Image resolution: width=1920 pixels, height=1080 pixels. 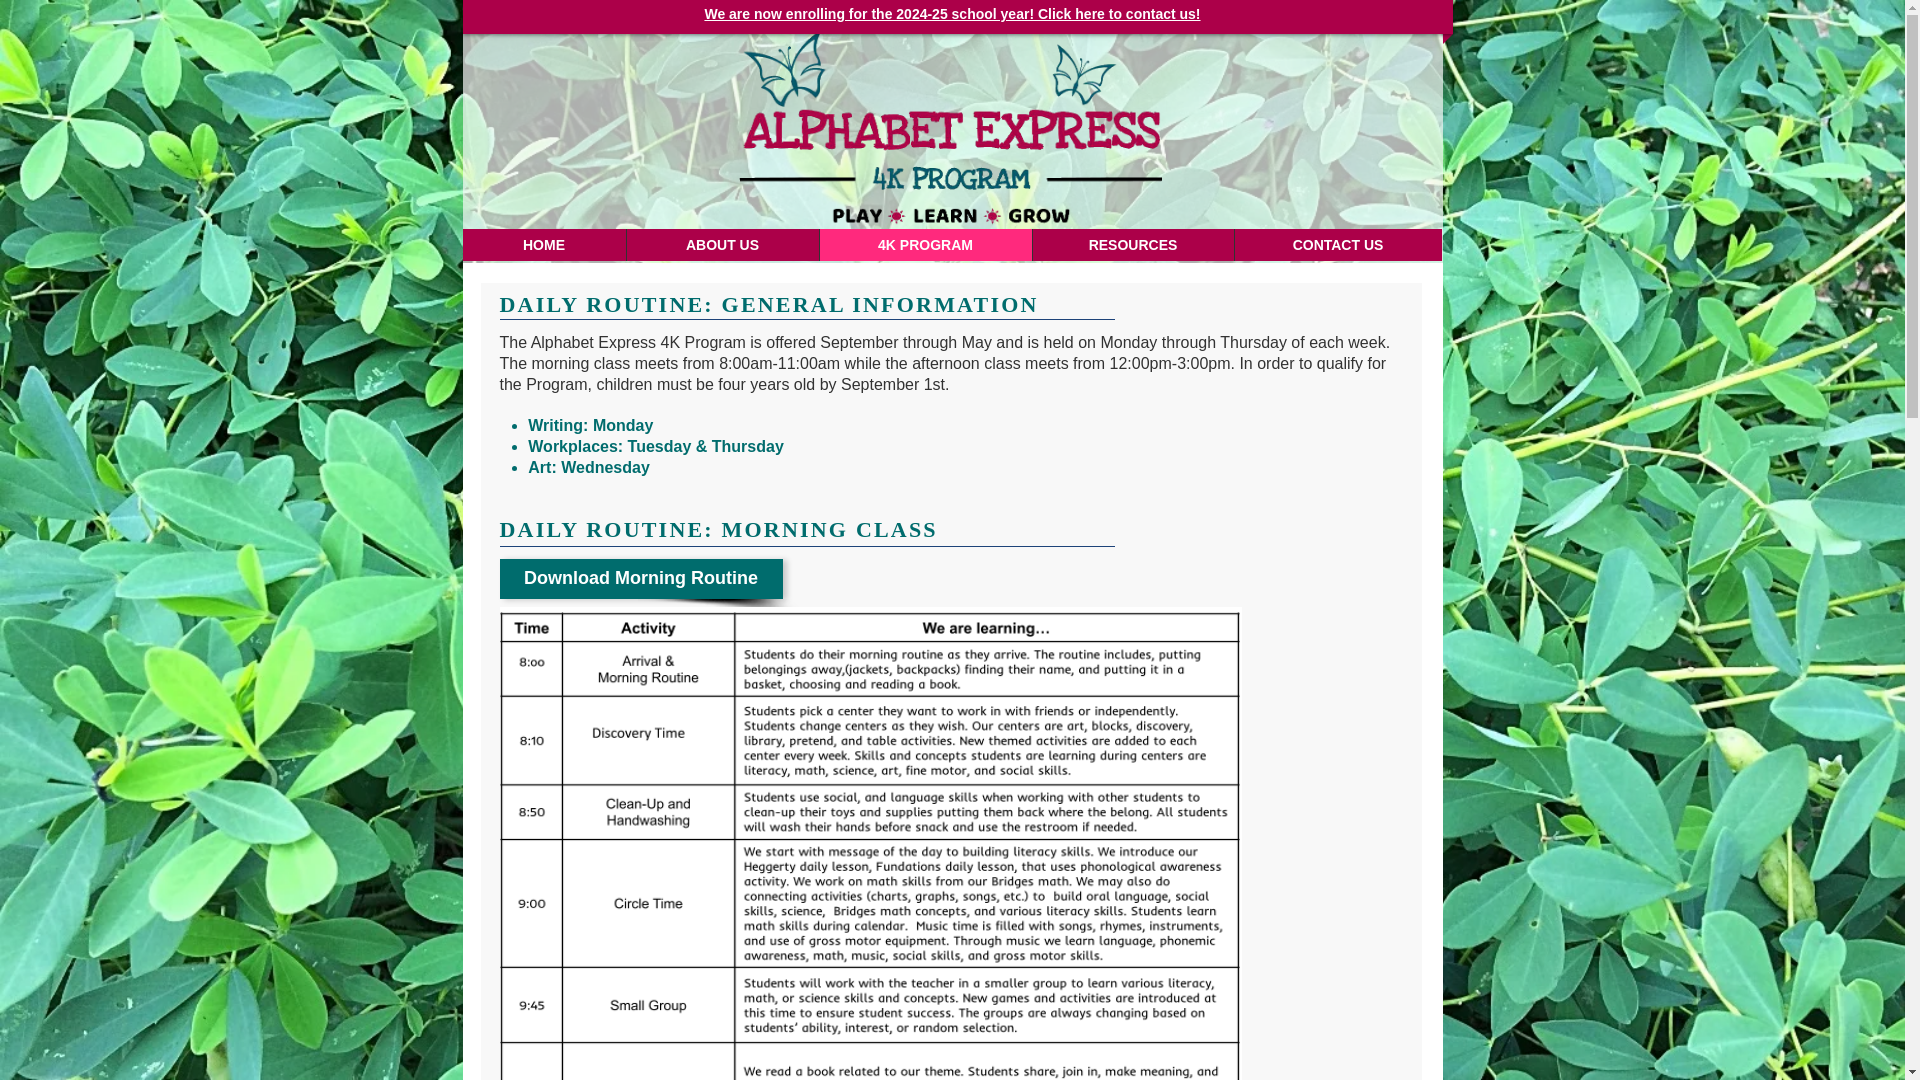 What do you see at coordinates (1338, 244) in the screenshot?
I see `CONTACT US` at bounding box center [1338, 244].